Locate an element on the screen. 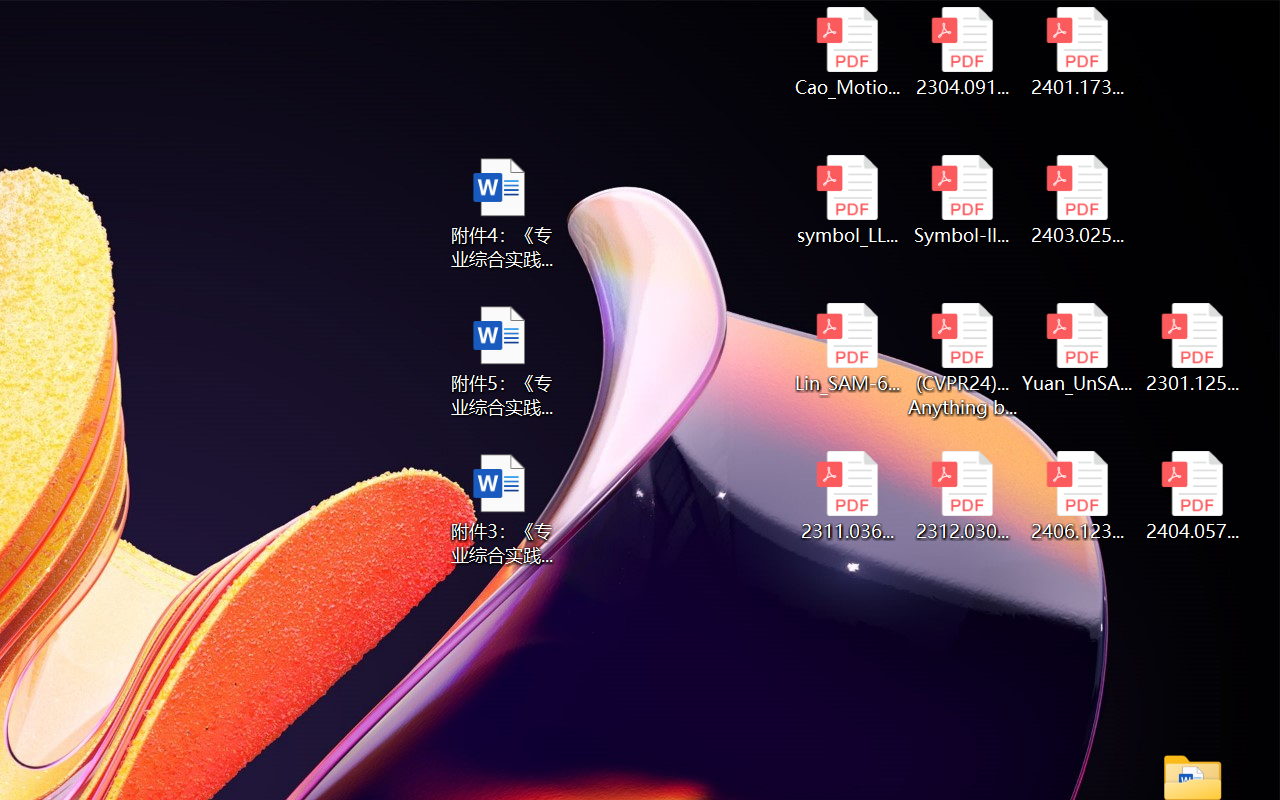  Symbol-llm-v2.pdf is located at coordinates (962, 200).